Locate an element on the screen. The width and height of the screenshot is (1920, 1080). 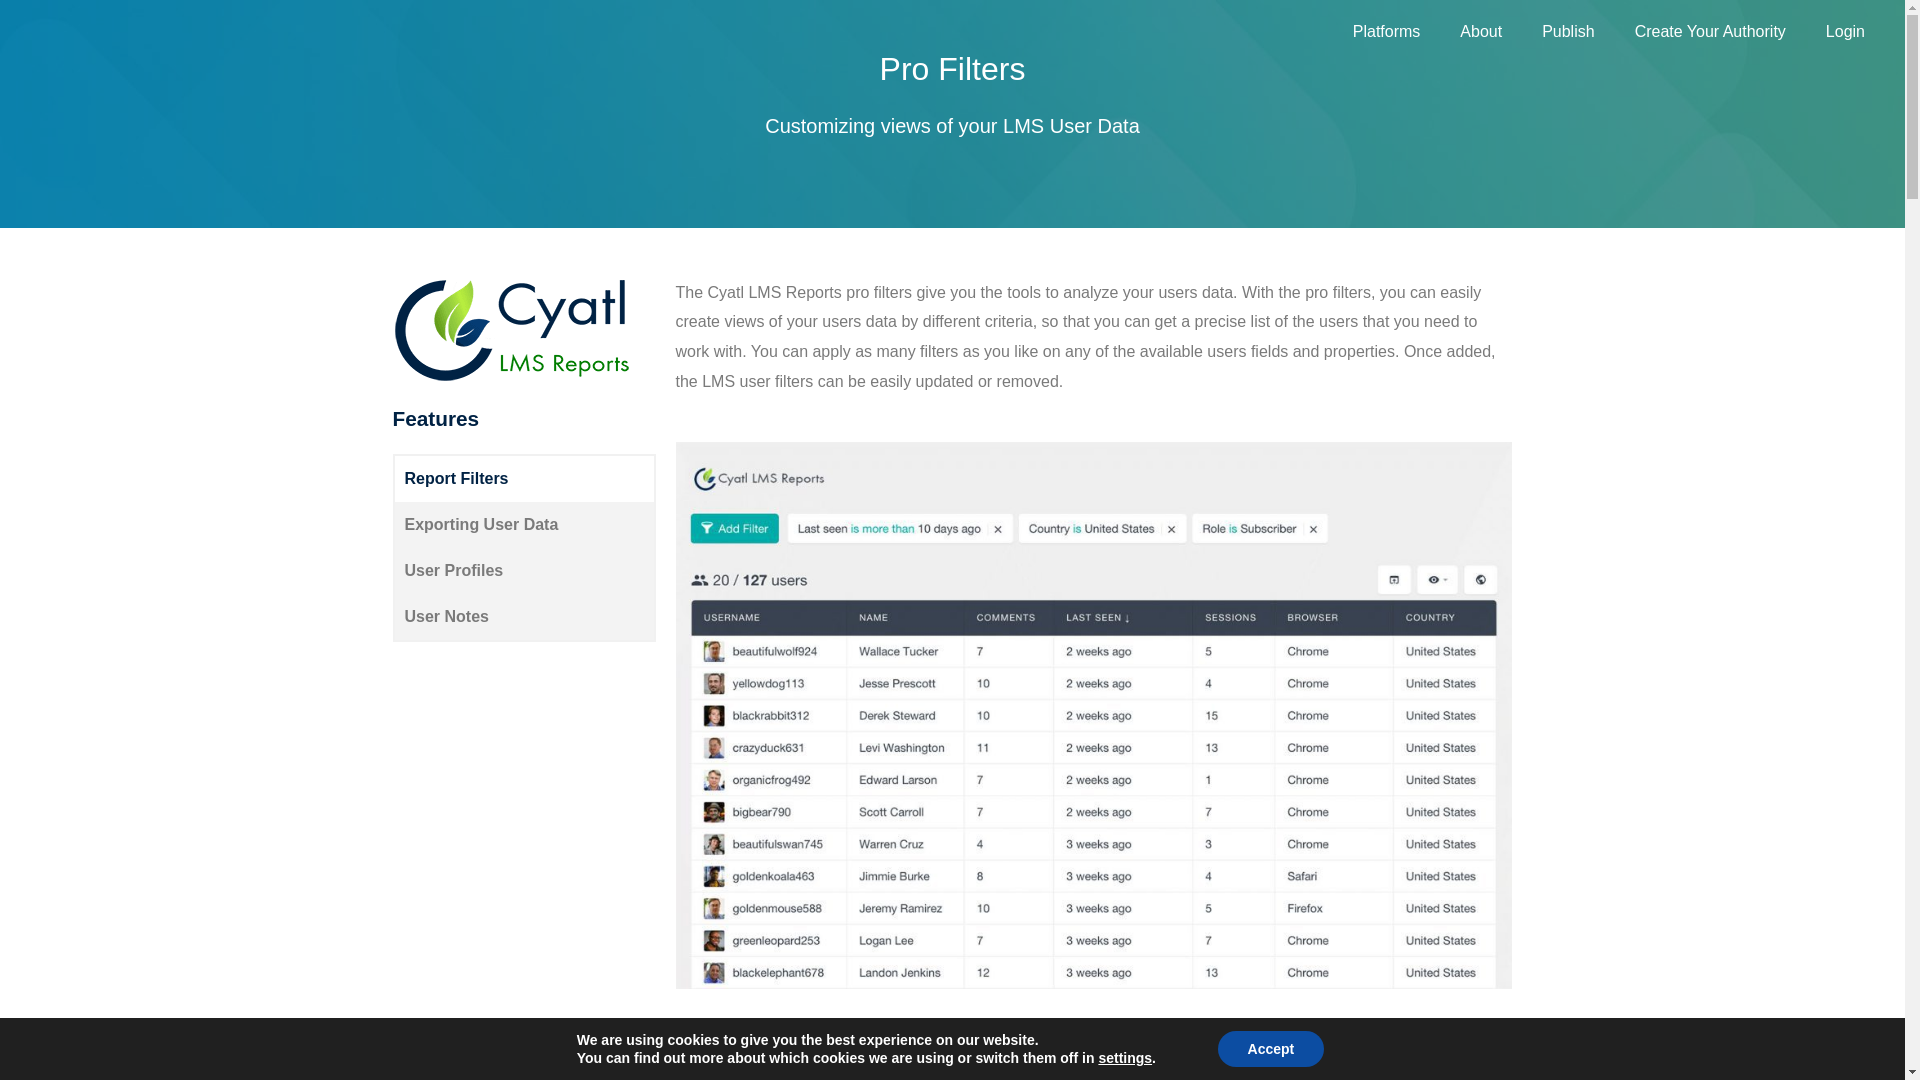
Publish is located at coordinates (1568, 32).